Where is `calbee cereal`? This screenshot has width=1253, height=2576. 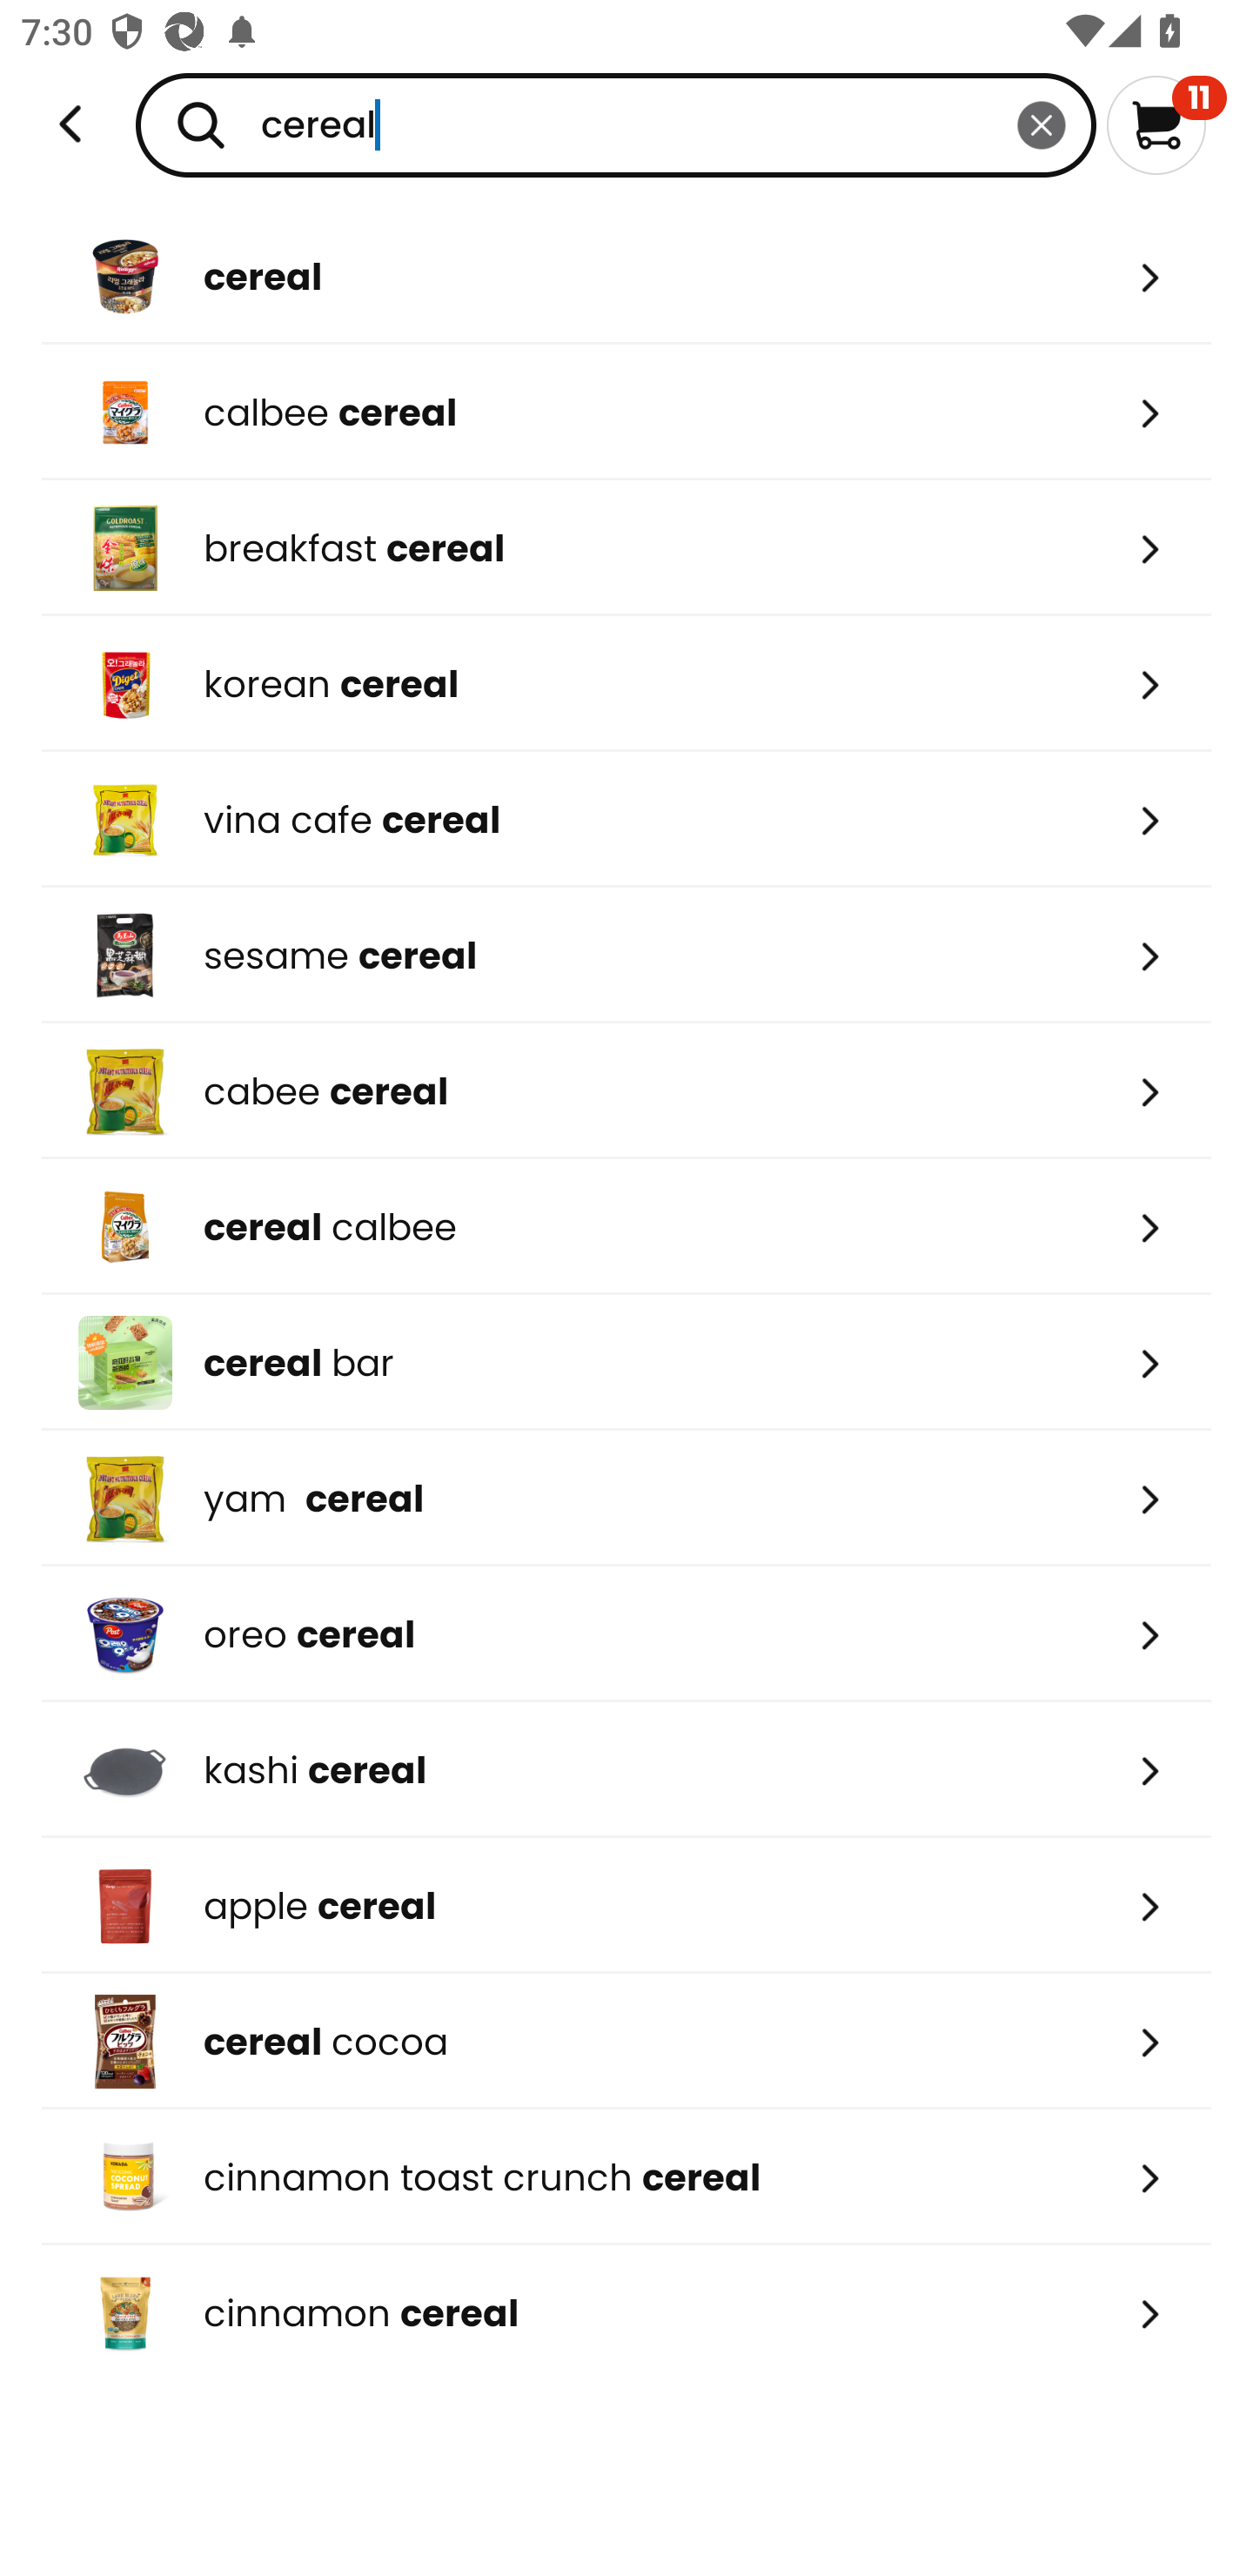
calbee cereal is located at coordinates (626, 412).